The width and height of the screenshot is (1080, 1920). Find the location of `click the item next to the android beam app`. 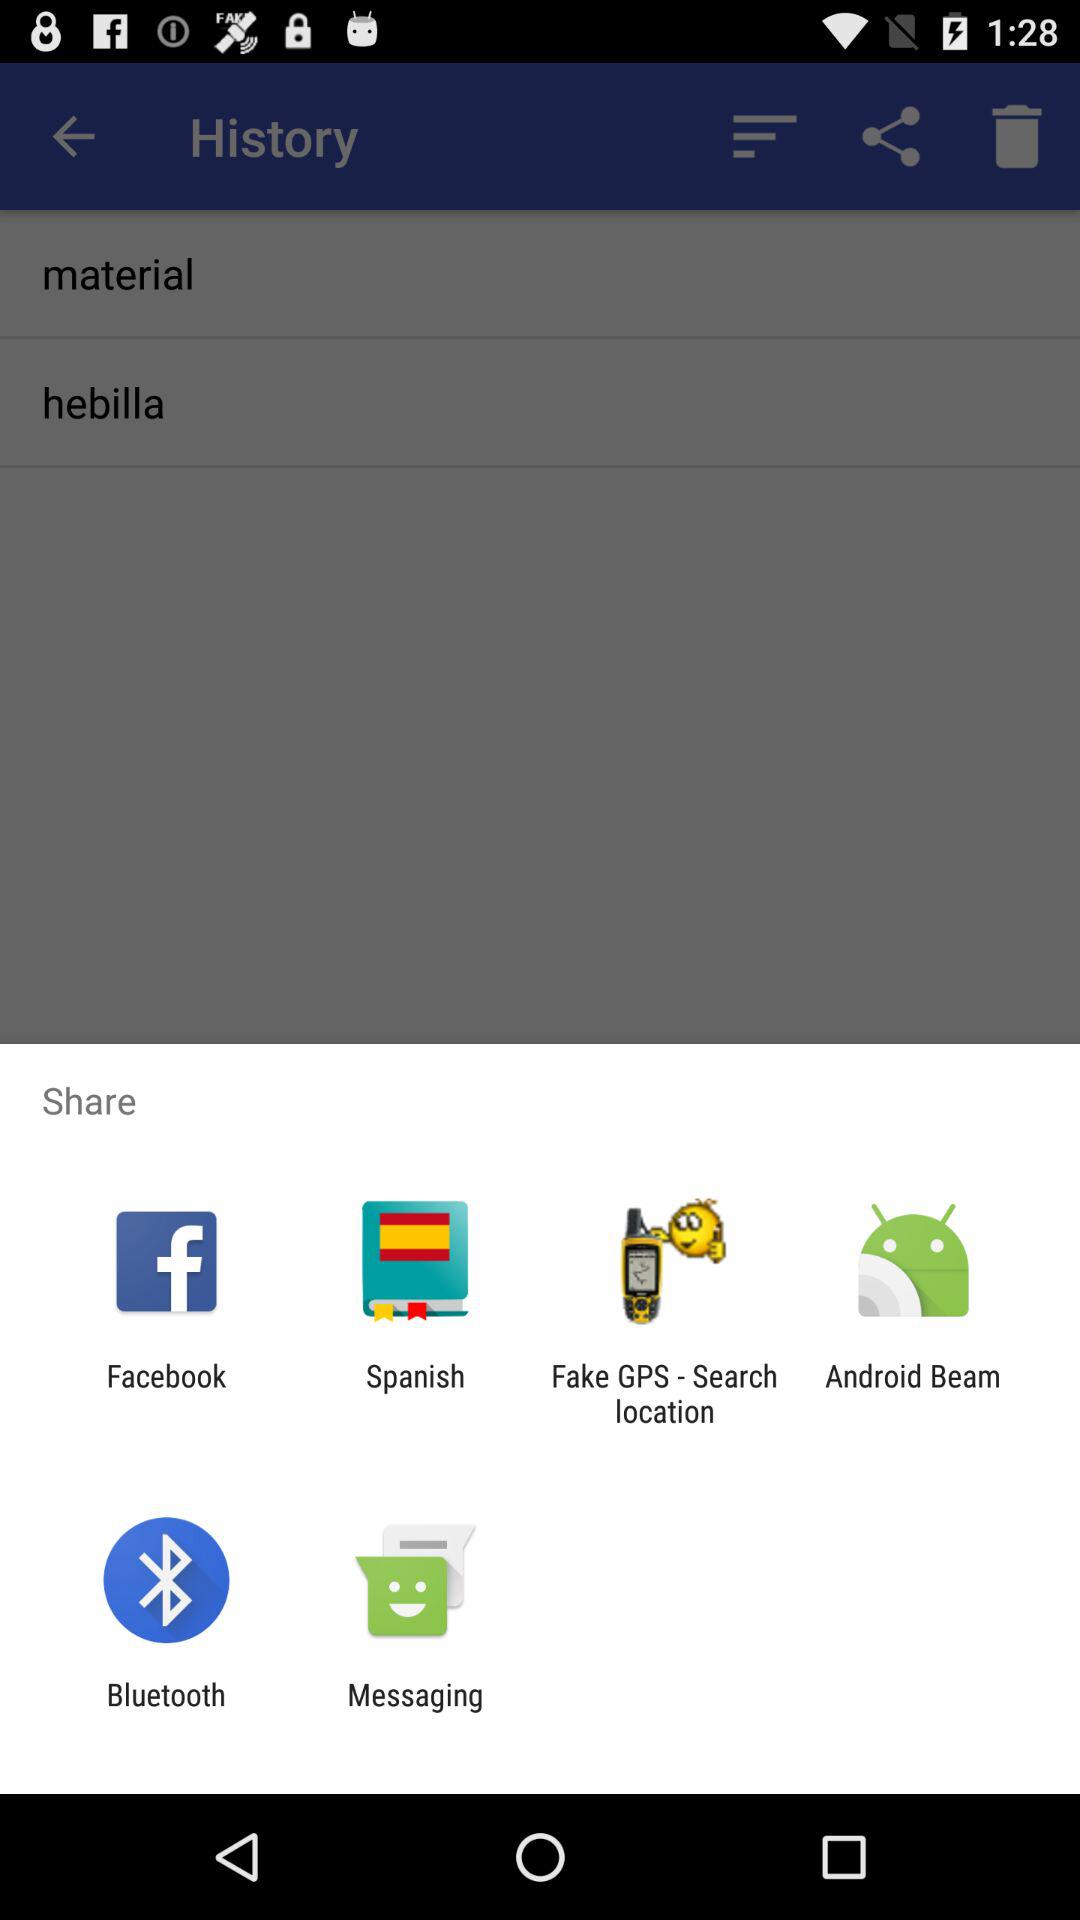

click the item next to the android beam app is located at coordinates (664, 1393).